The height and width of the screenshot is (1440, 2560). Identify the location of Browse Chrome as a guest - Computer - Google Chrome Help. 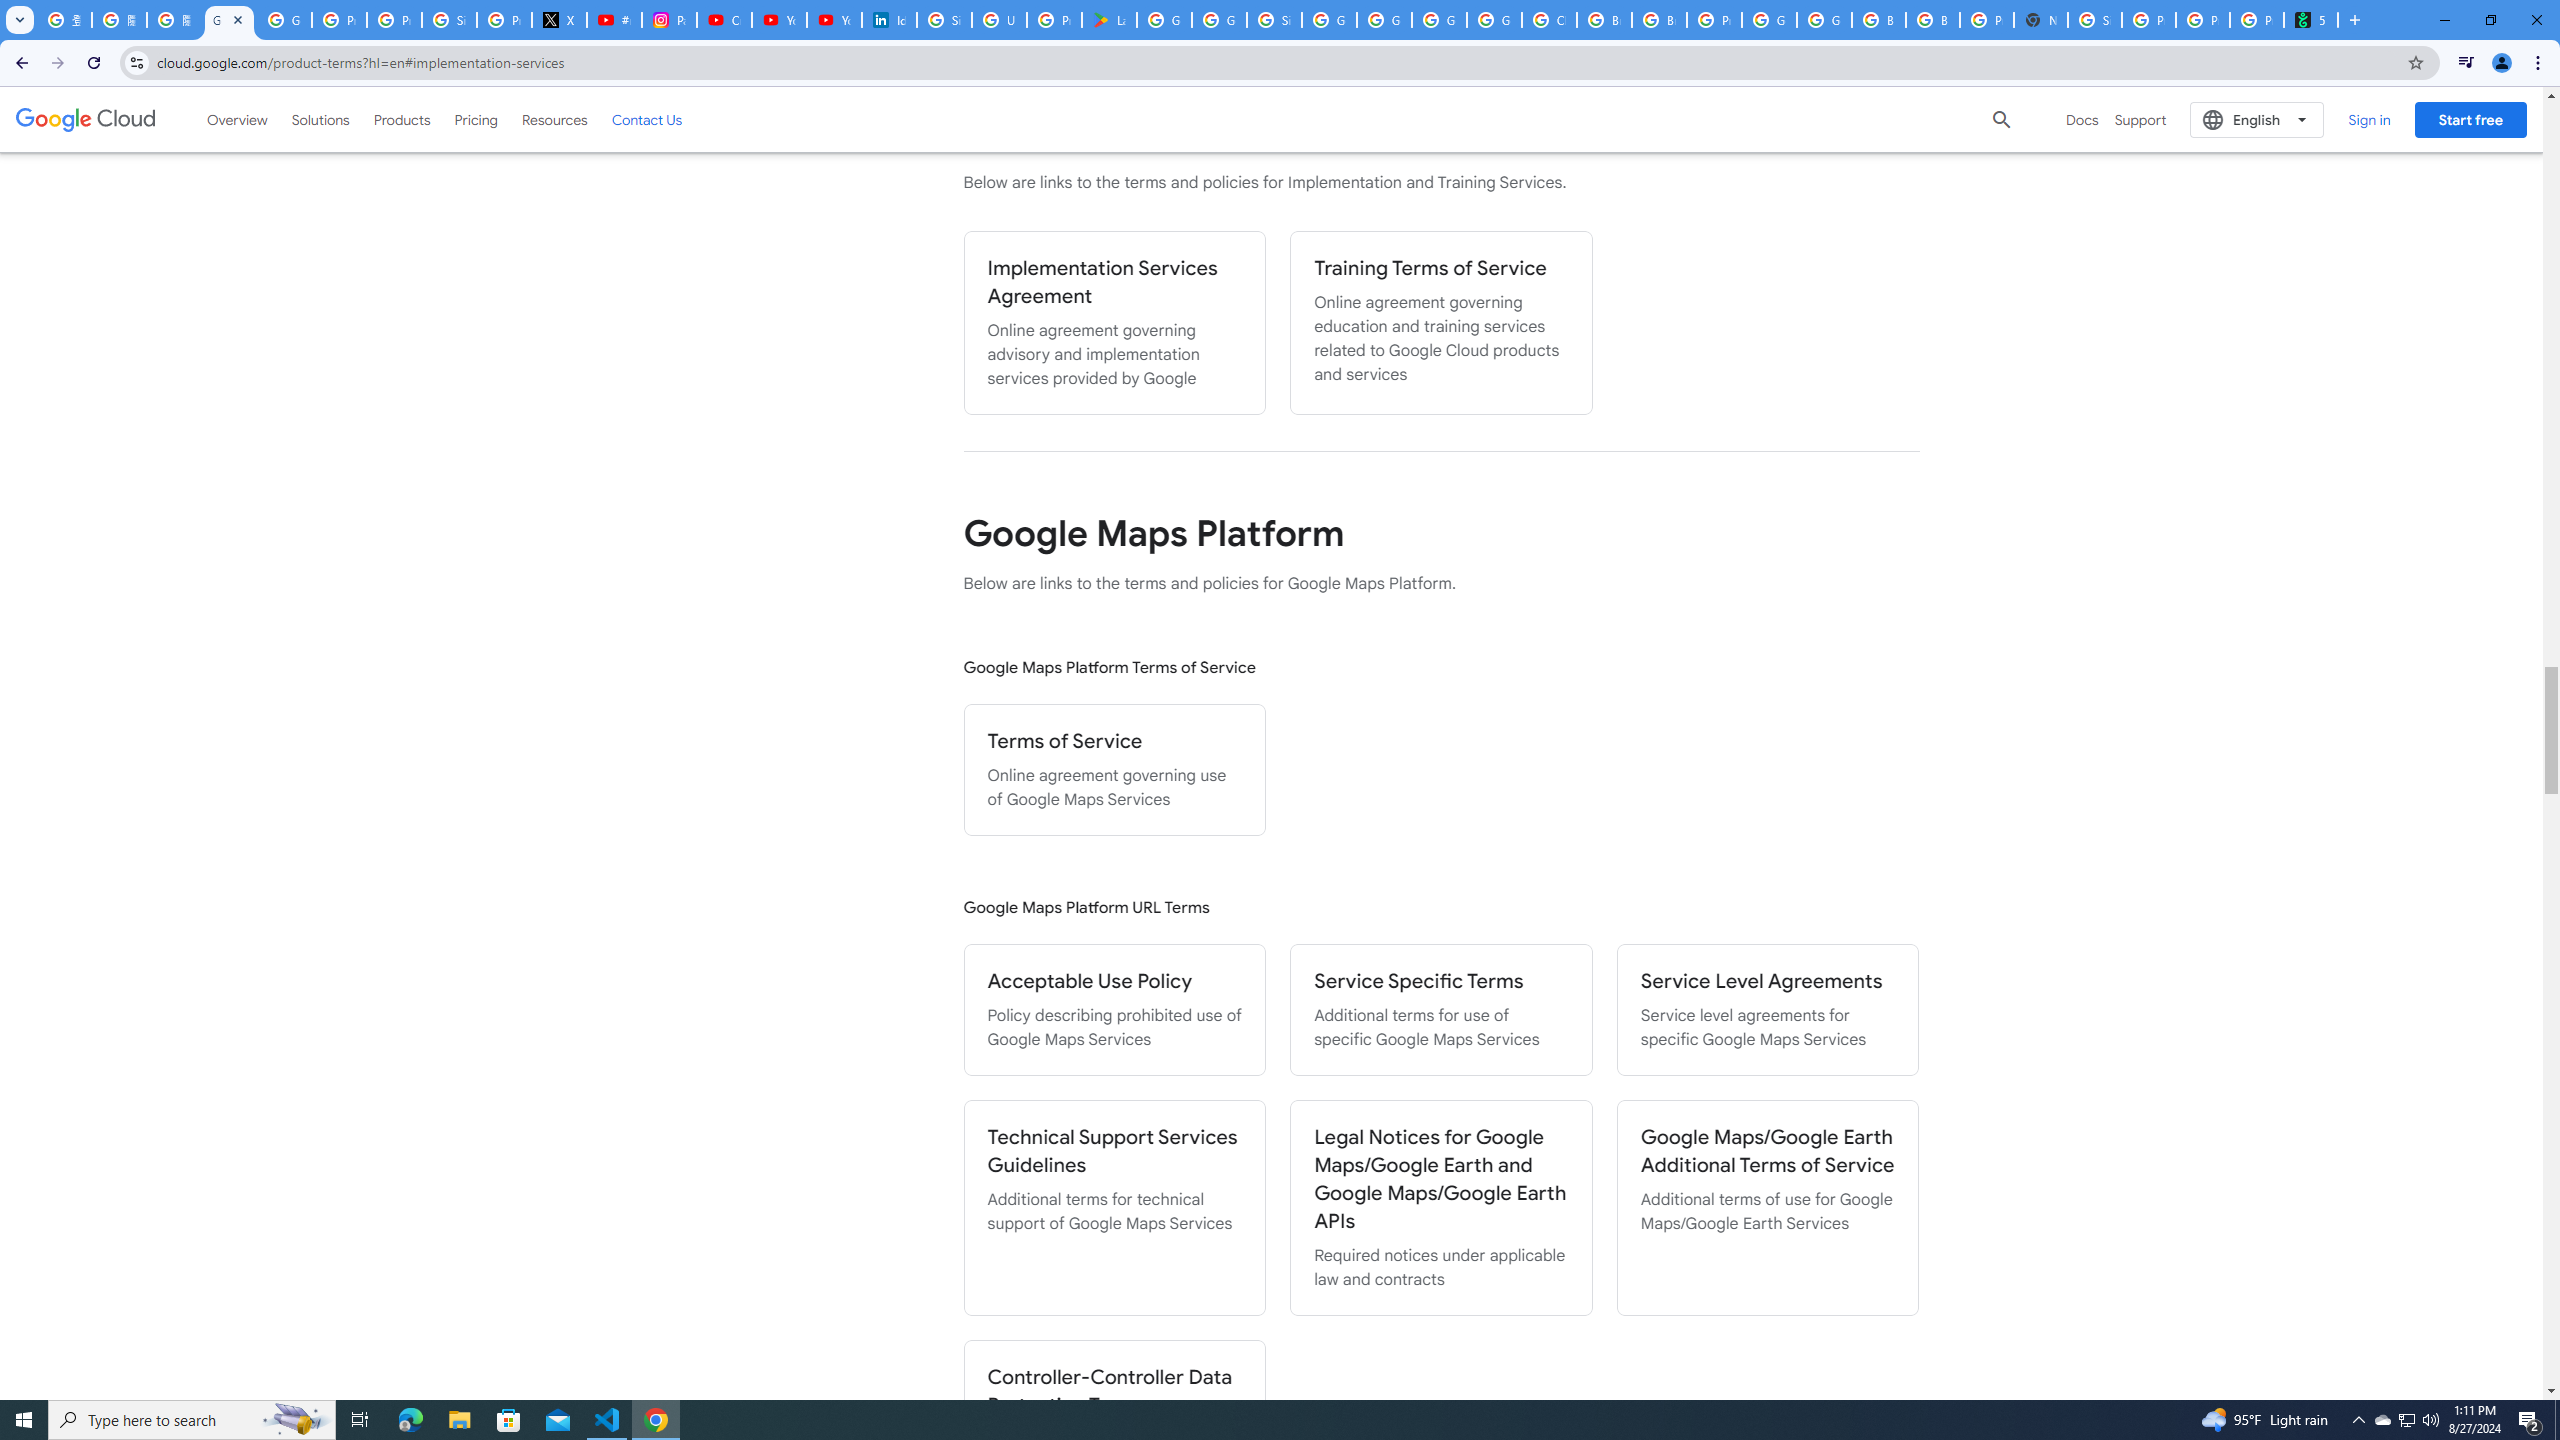
(1878, 20).